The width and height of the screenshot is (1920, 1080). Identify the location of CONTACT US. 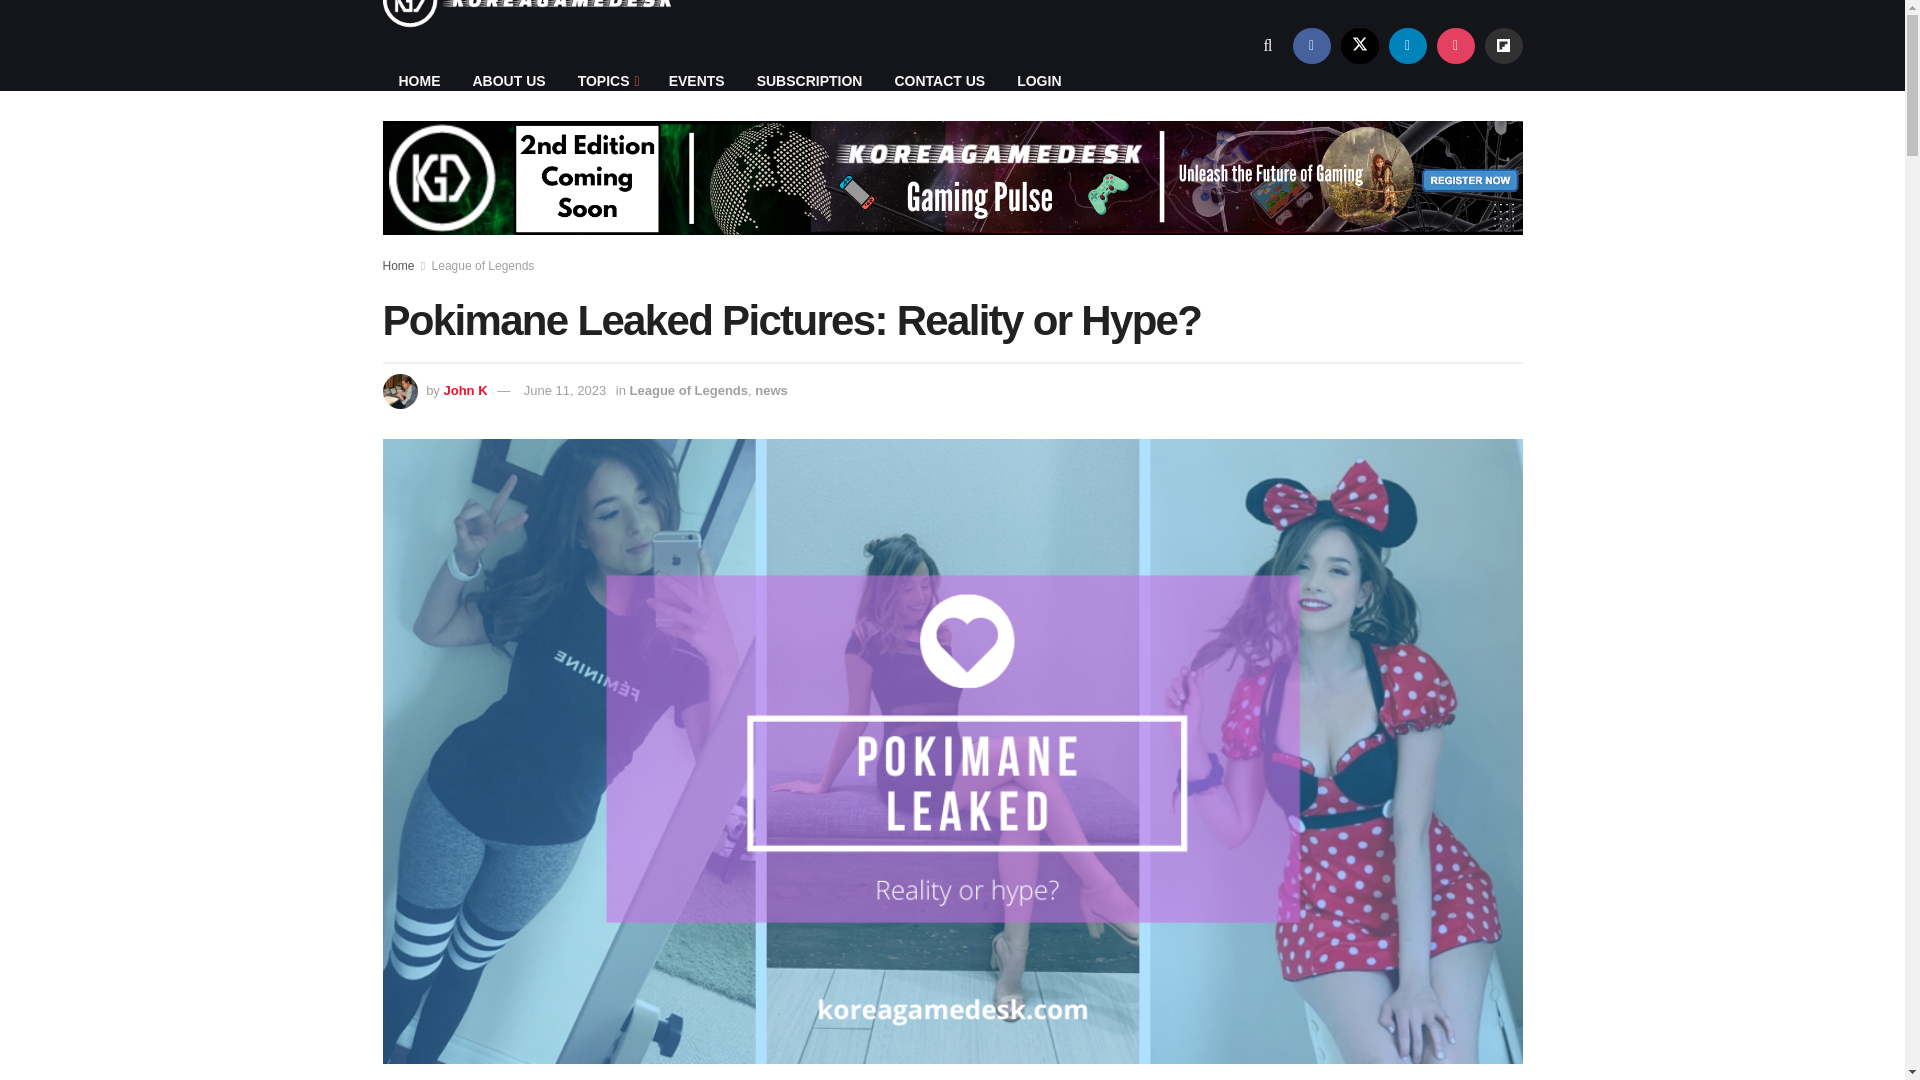
(938, 81).